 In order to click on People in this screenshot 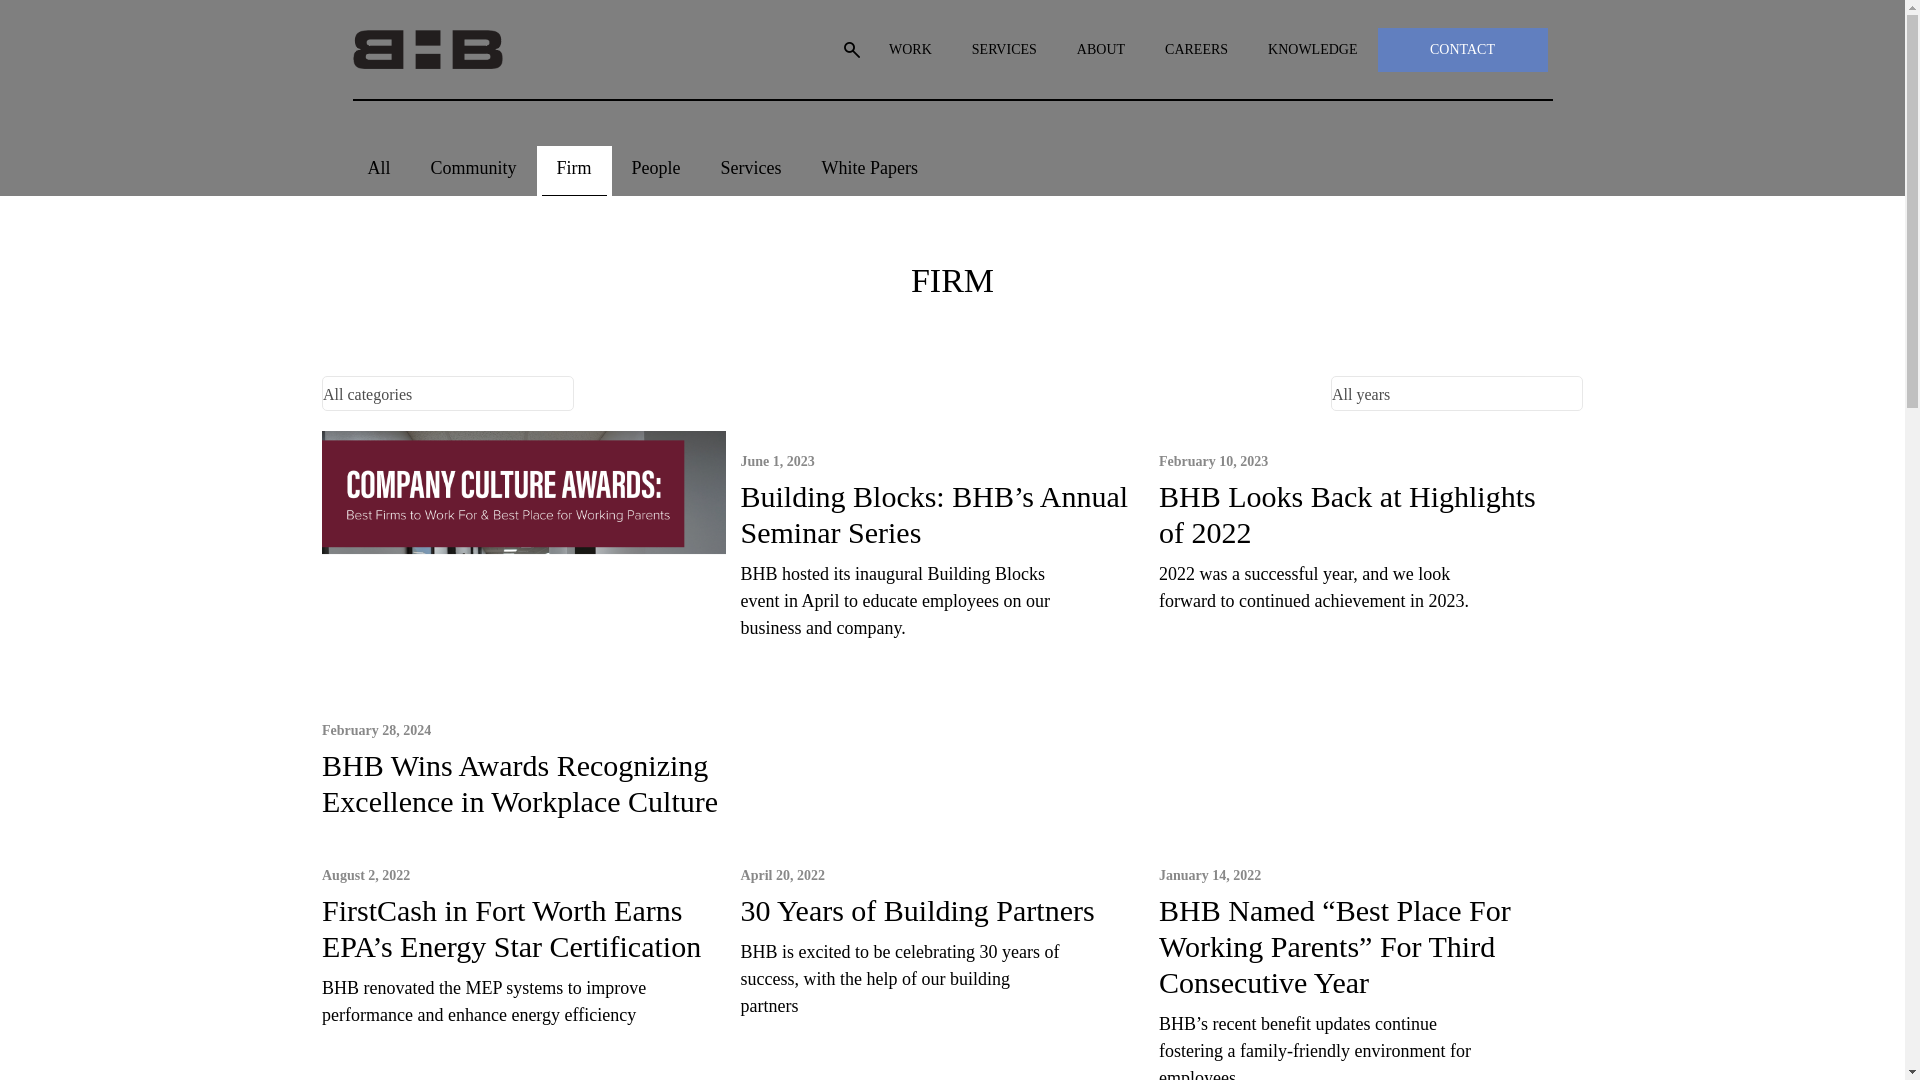, I will do `click(656, 170)`.